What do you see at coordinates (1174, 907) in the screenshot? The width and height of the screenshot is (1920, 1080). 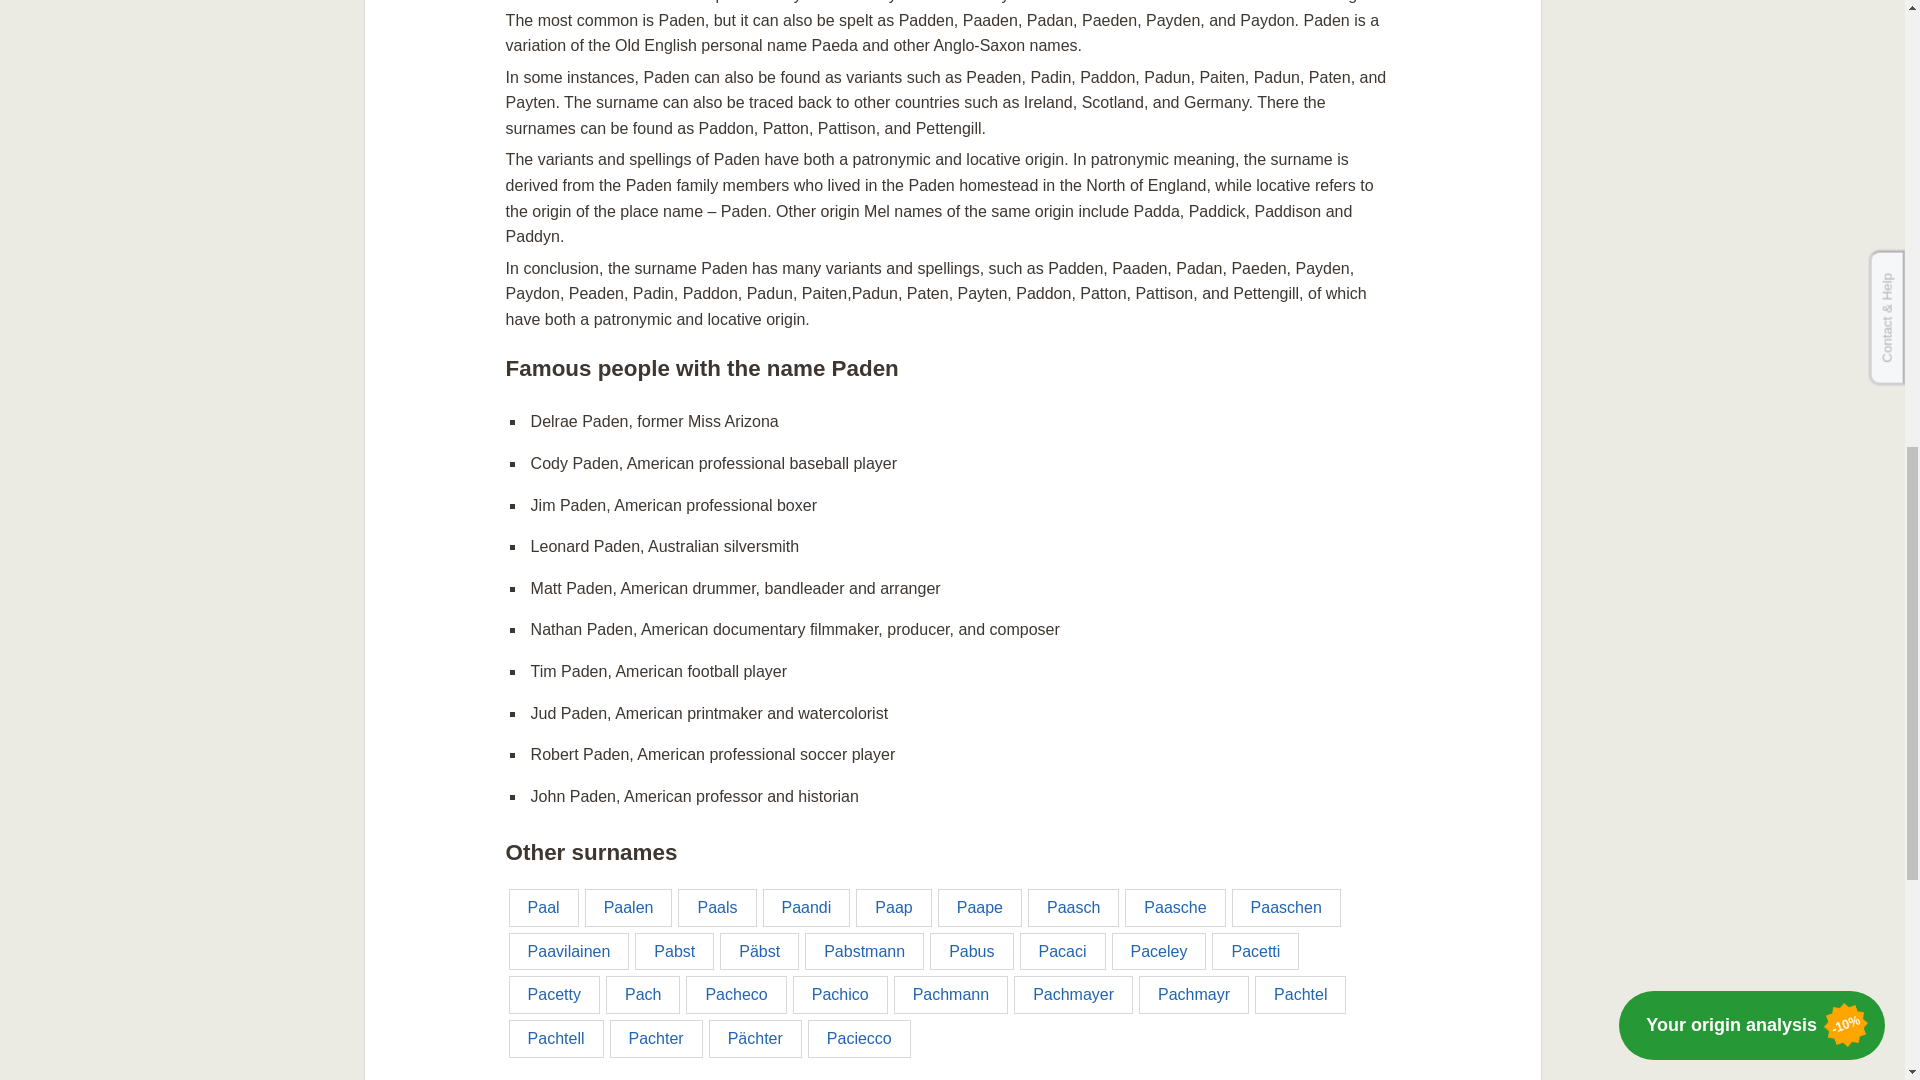 I see `Origin and meaning surname Paasche` at bounding box center [1174, 907].